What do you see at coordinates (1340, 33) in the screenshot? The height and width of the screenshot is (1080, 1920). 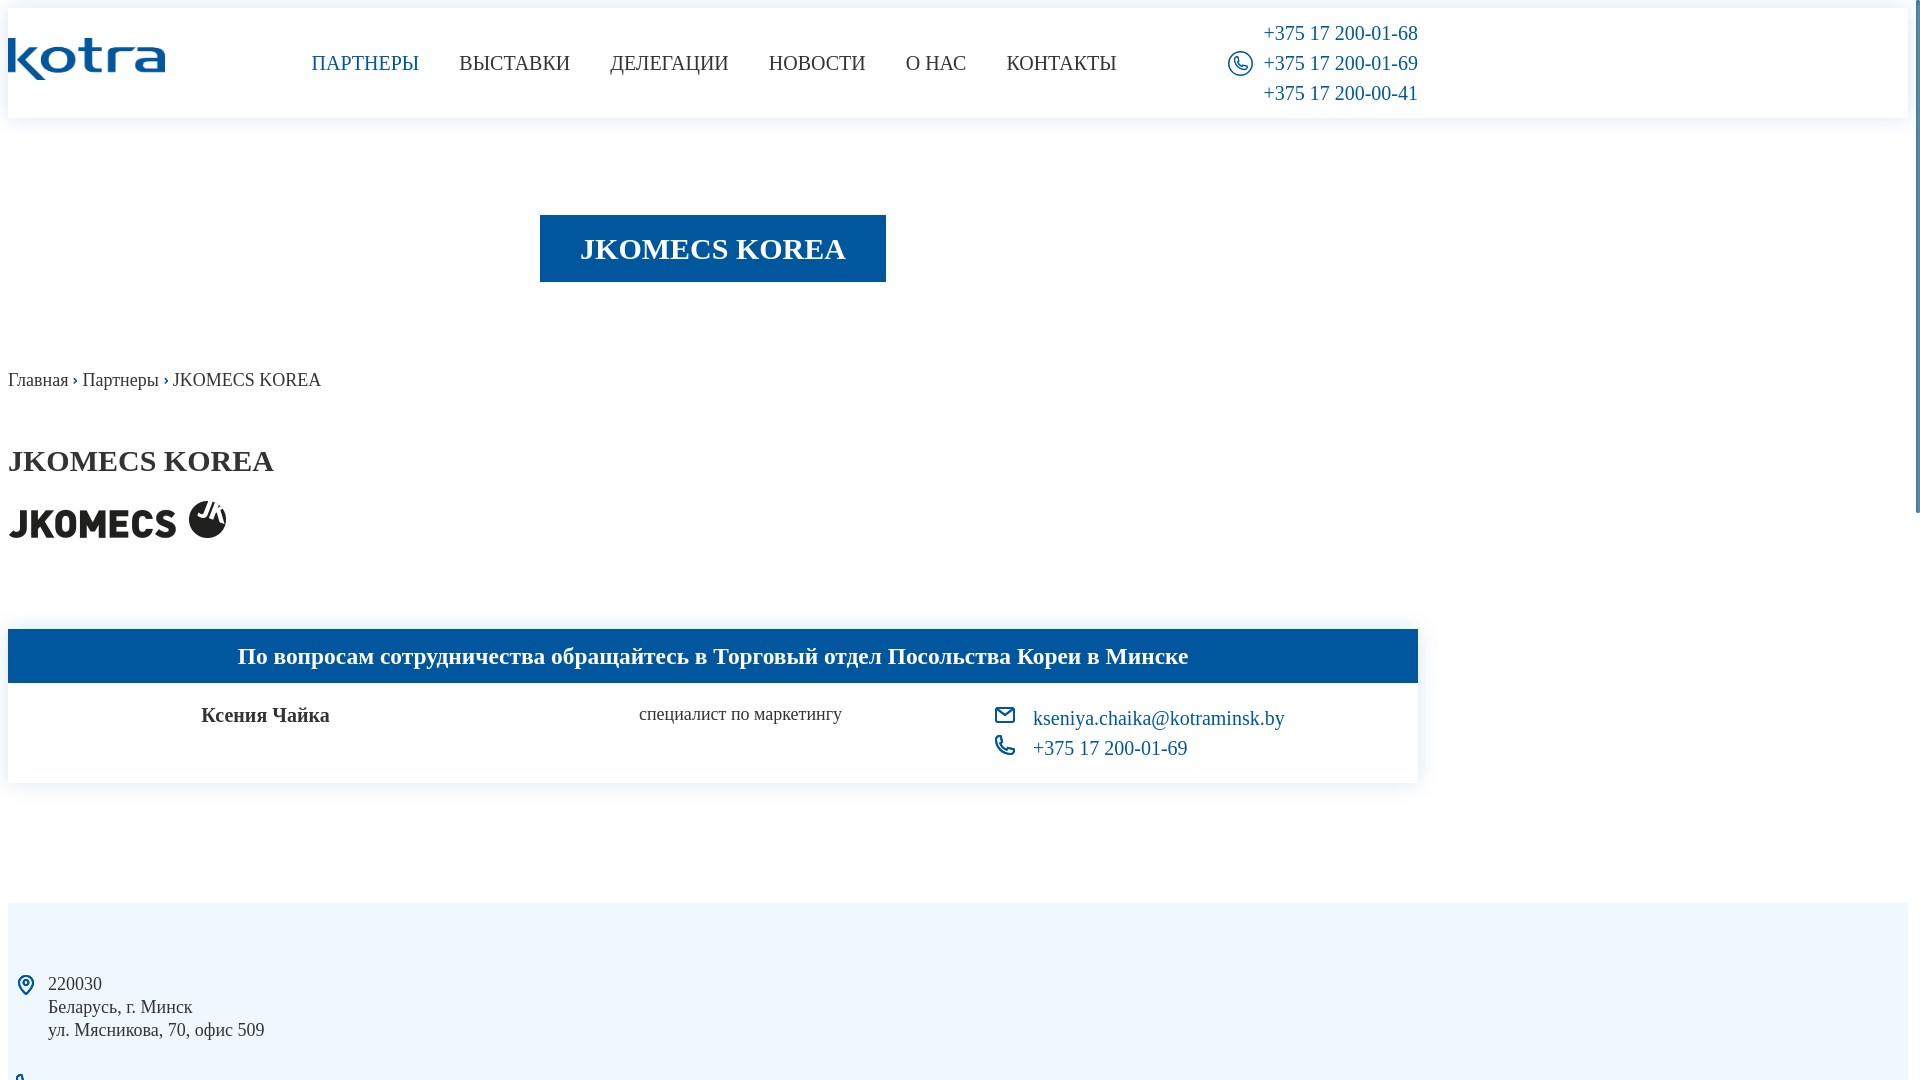 I see `+375 17 200-01-68` at bounding box center [1340, 33].